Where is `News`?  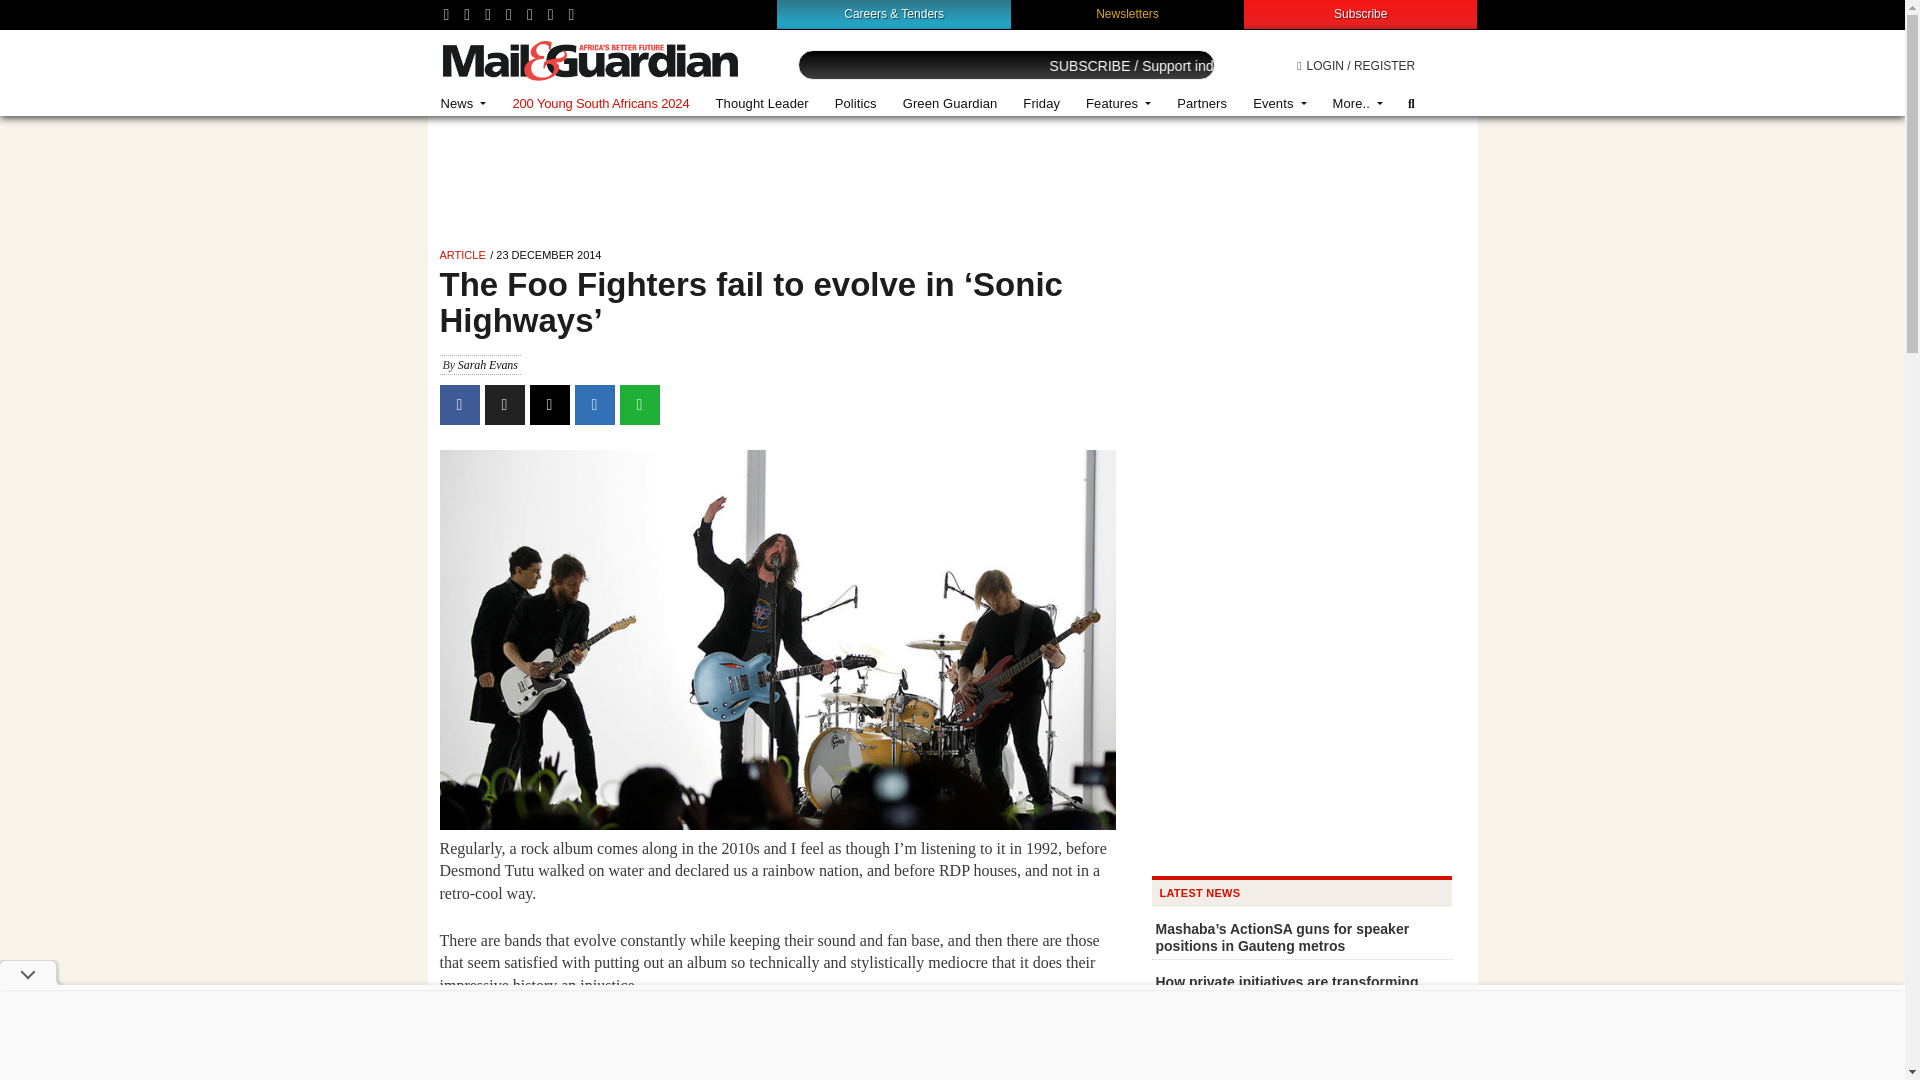
News is located at coordinates (464, 104).